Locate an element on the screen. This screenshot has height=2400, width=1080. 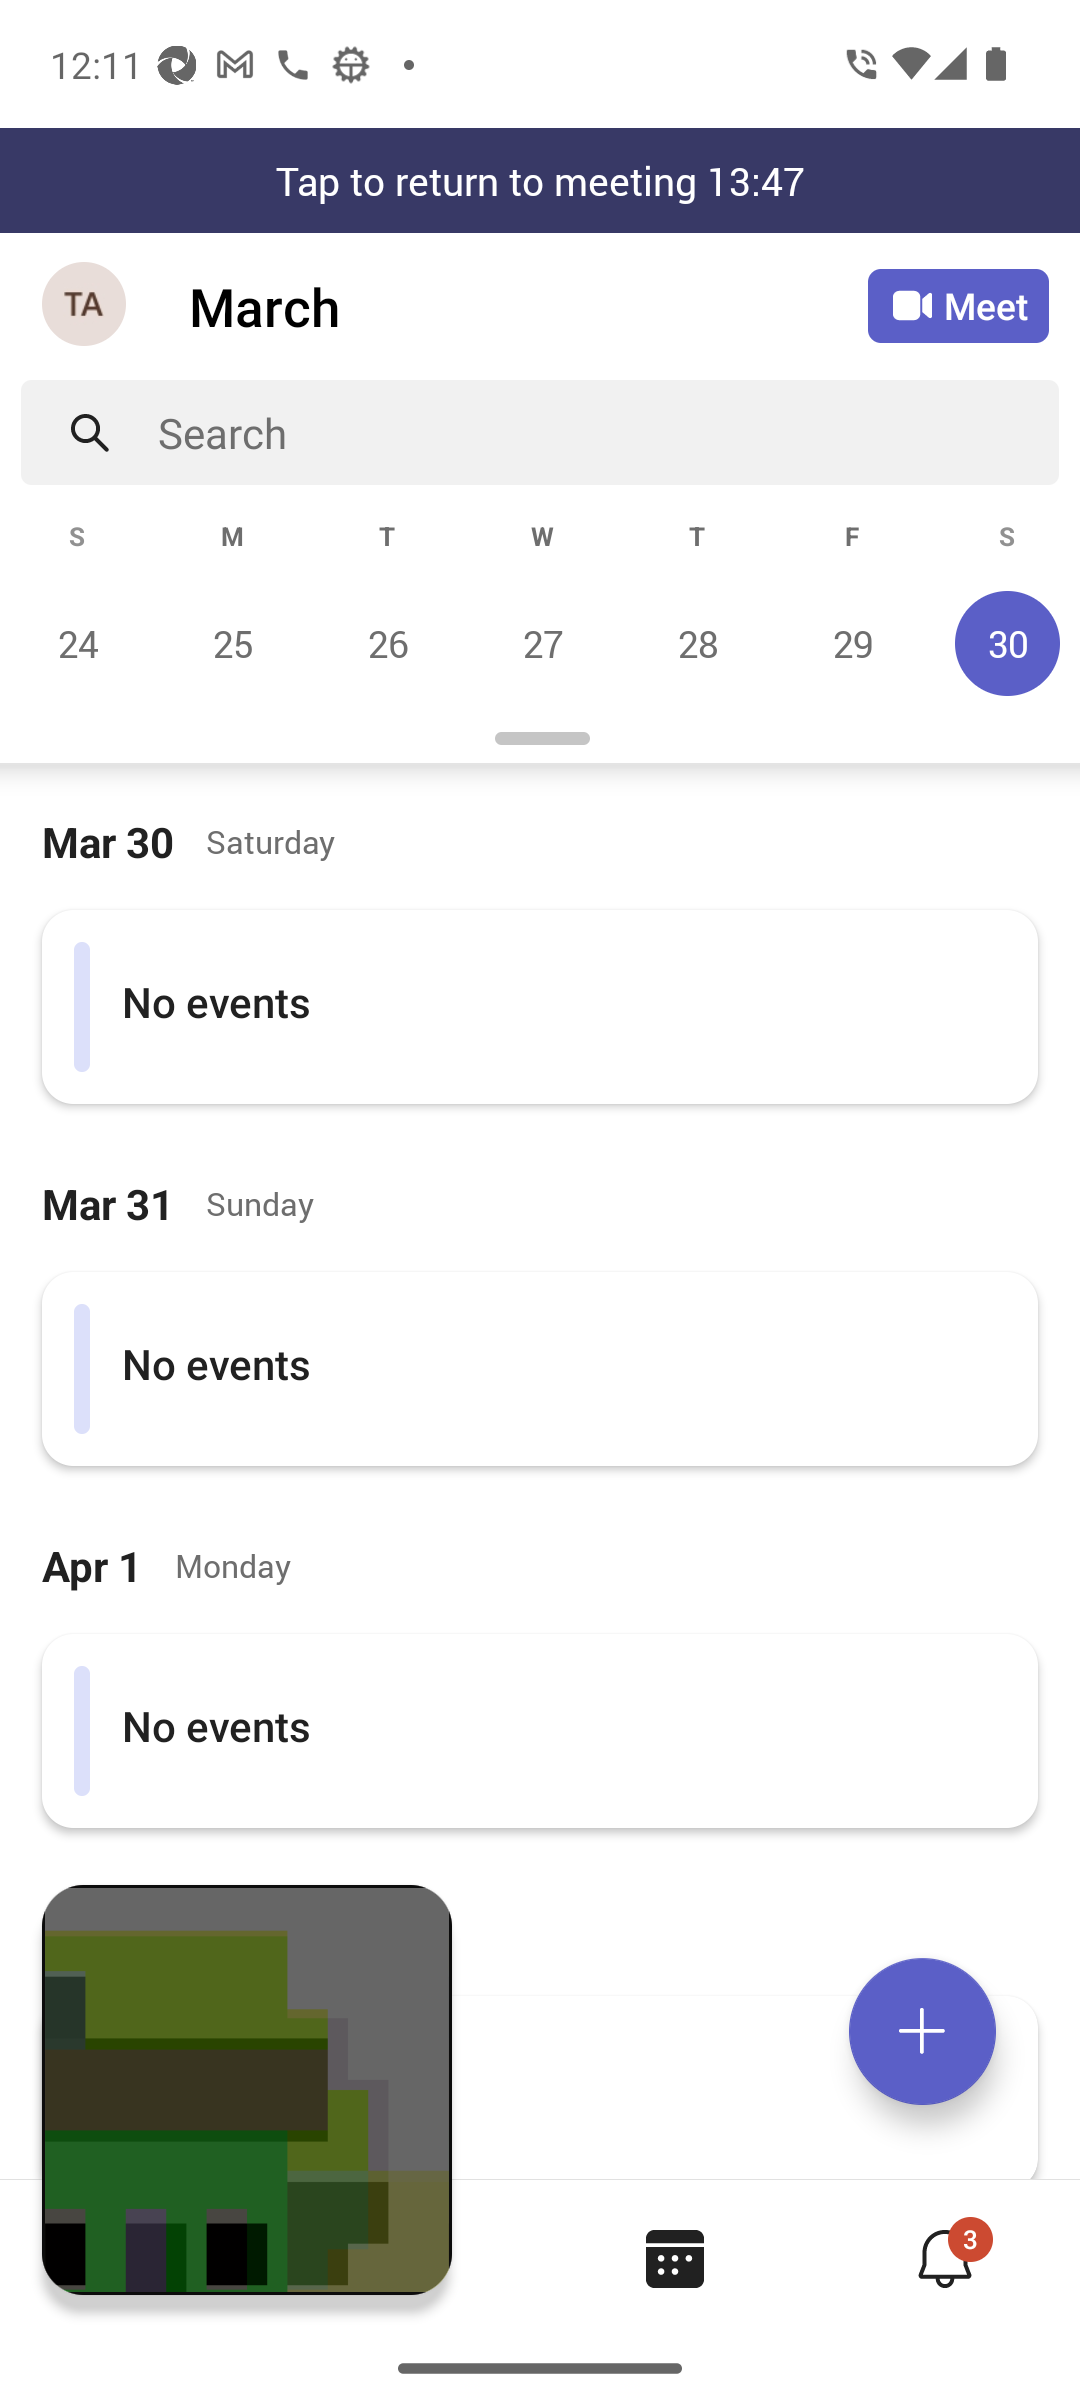
Thursday, March 28 28 is located at coordinates (697, 643).